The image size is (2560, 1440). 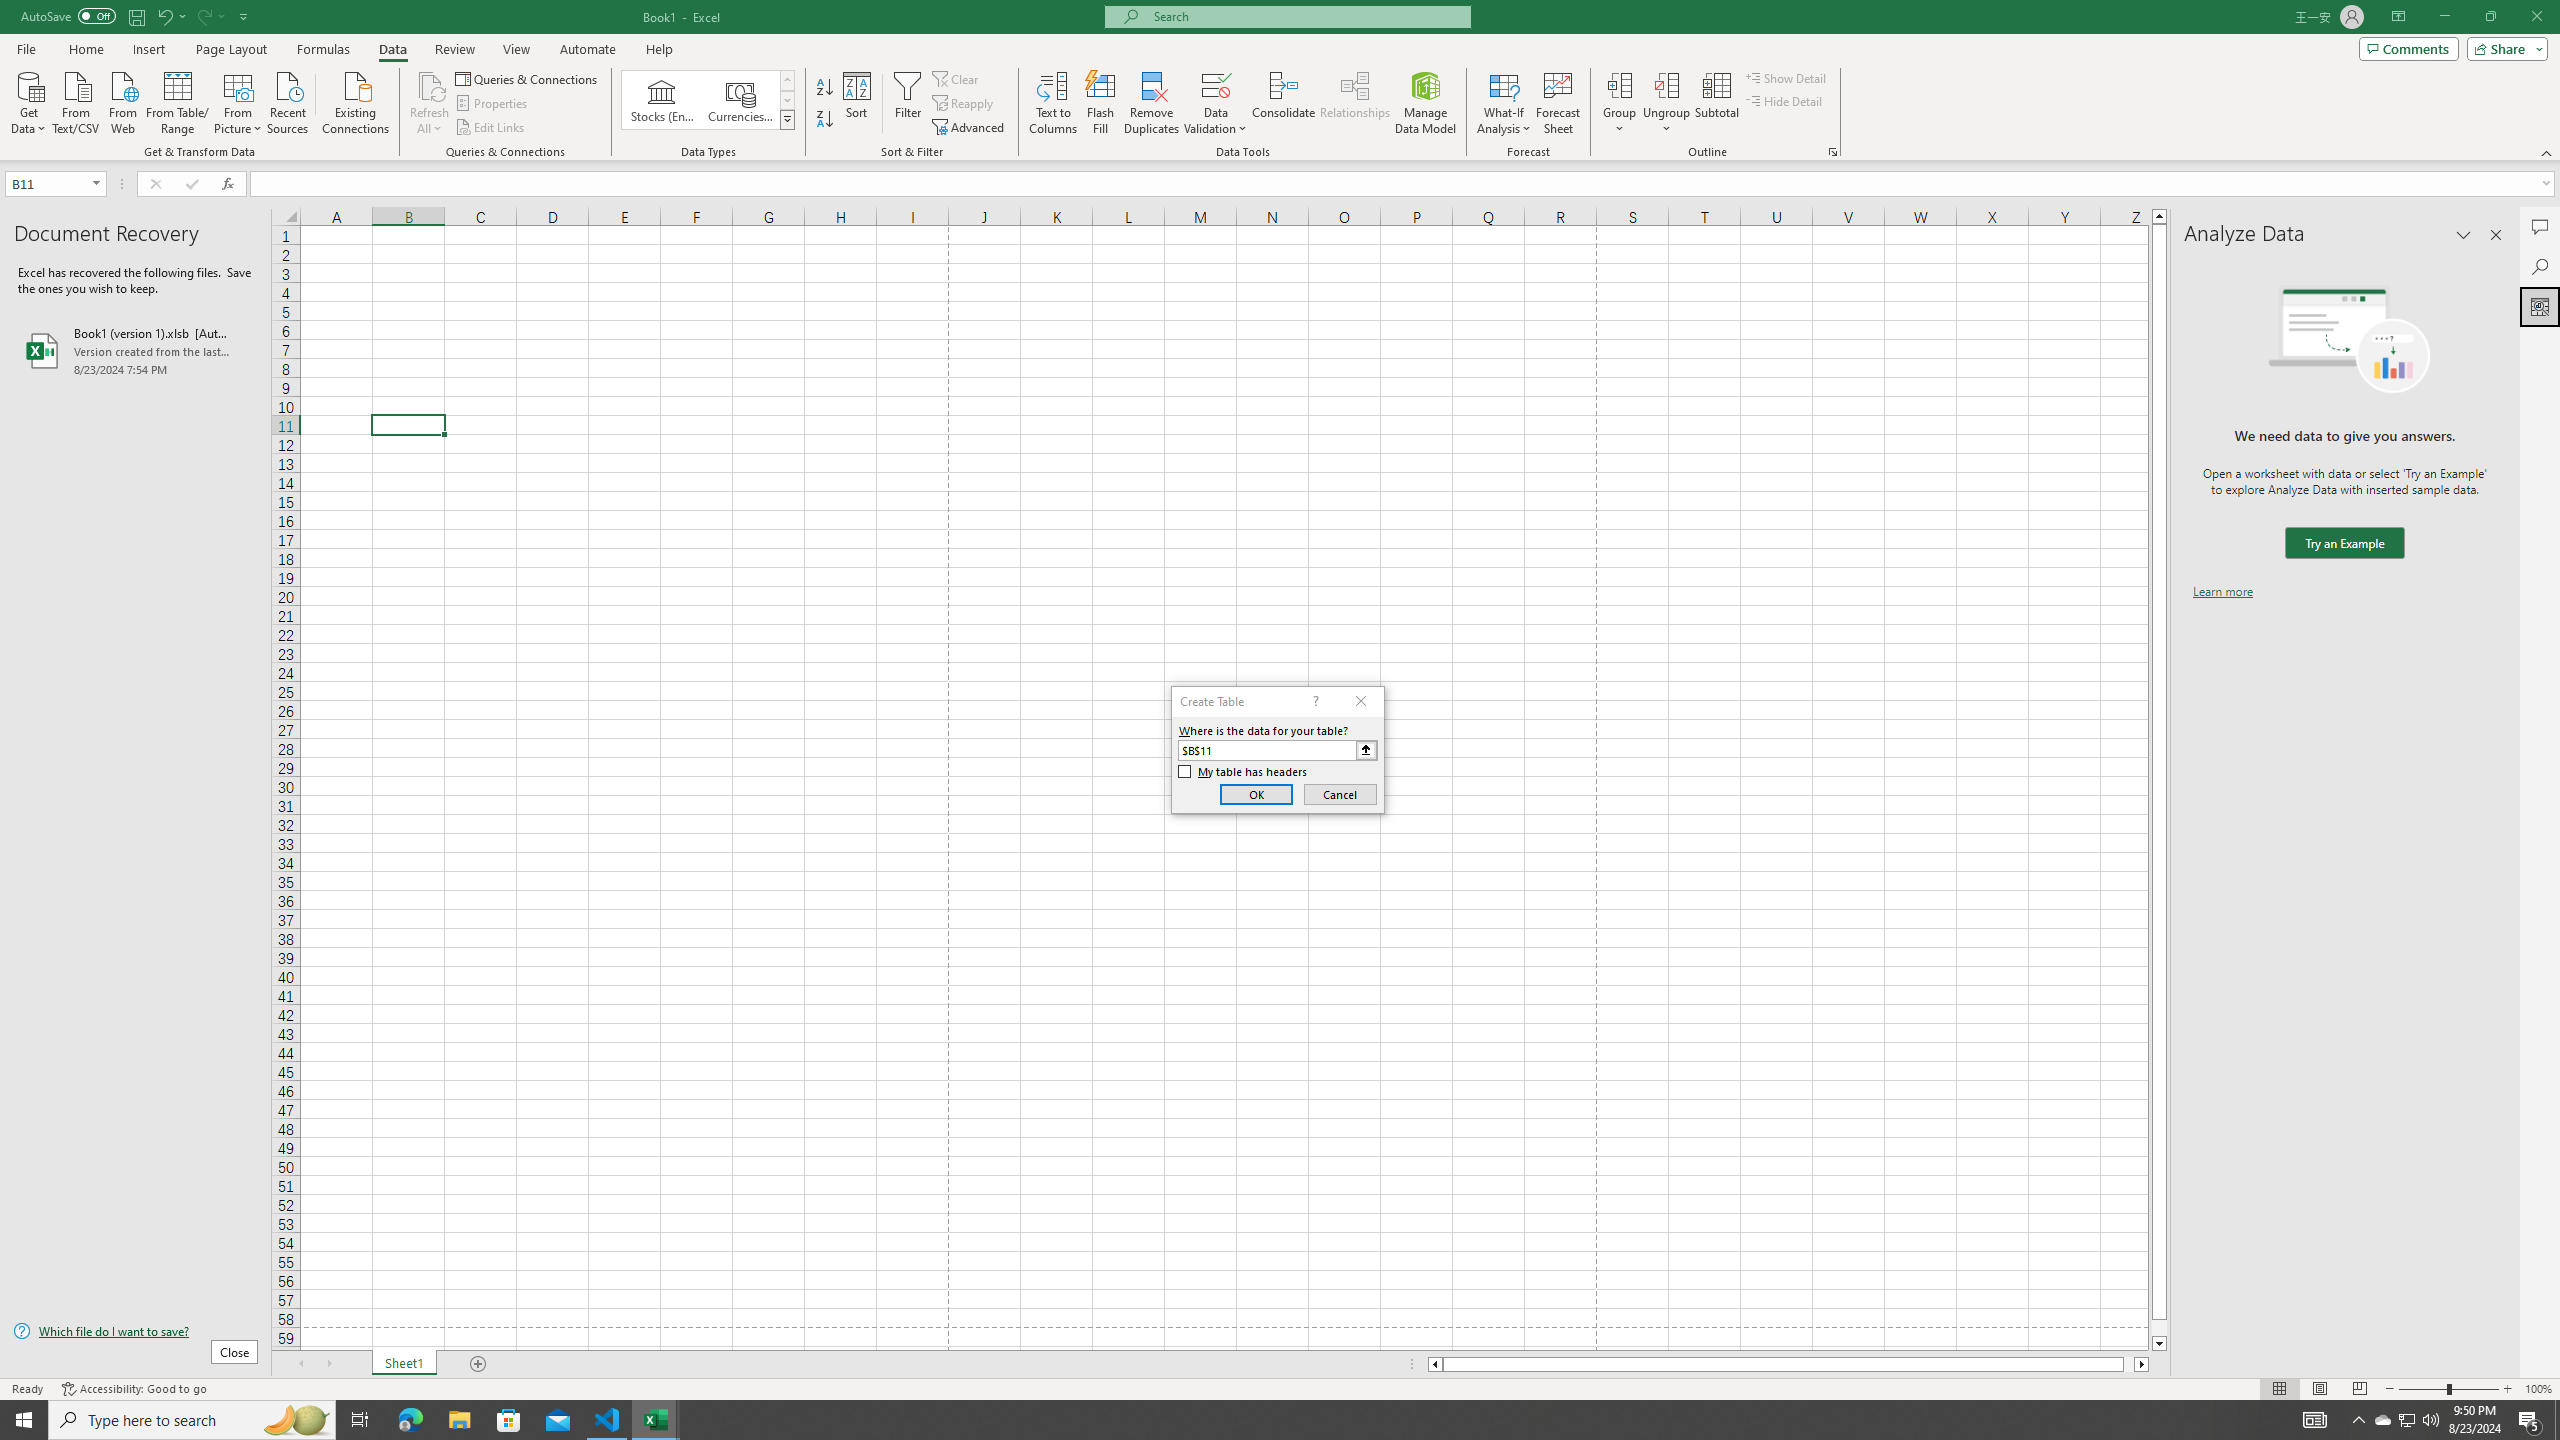 What do you see at coordinates (2540, 227) in the screenshot?
I see `Comments` at bounding box center [2540, 227].